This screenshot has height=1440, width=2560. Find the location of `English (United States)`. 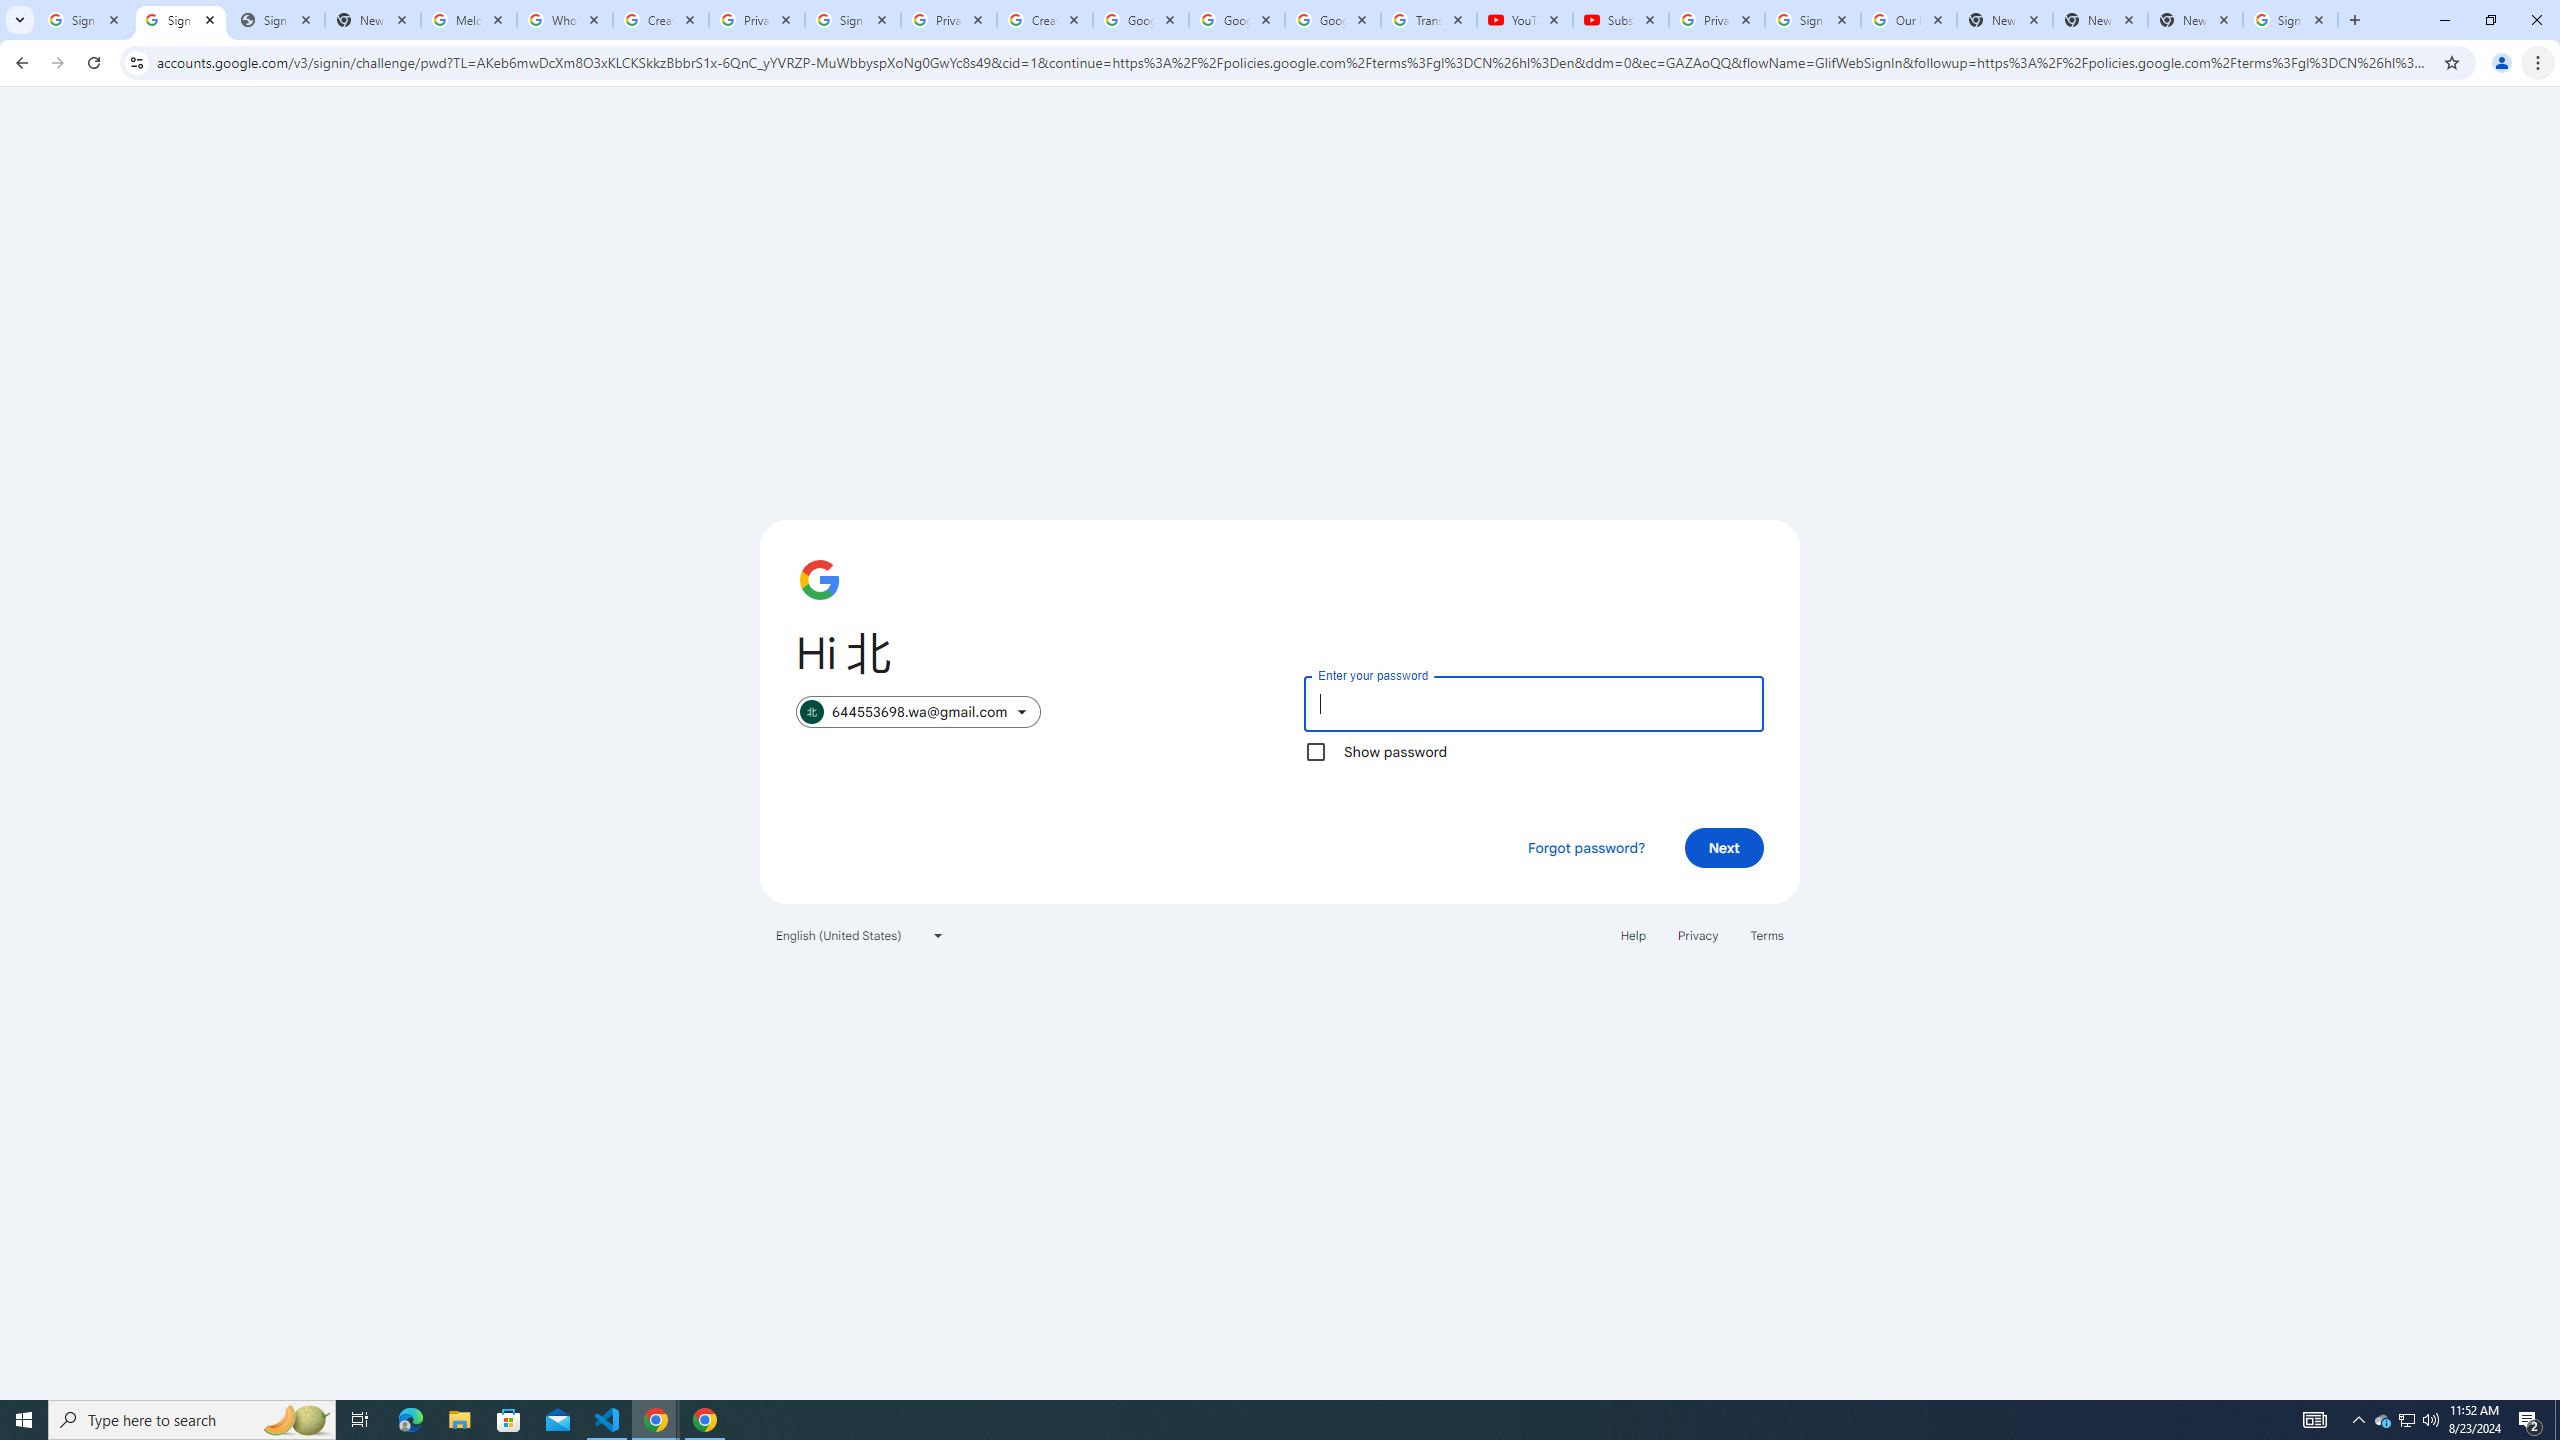

English (United States) is located at coordinates (860, 934).